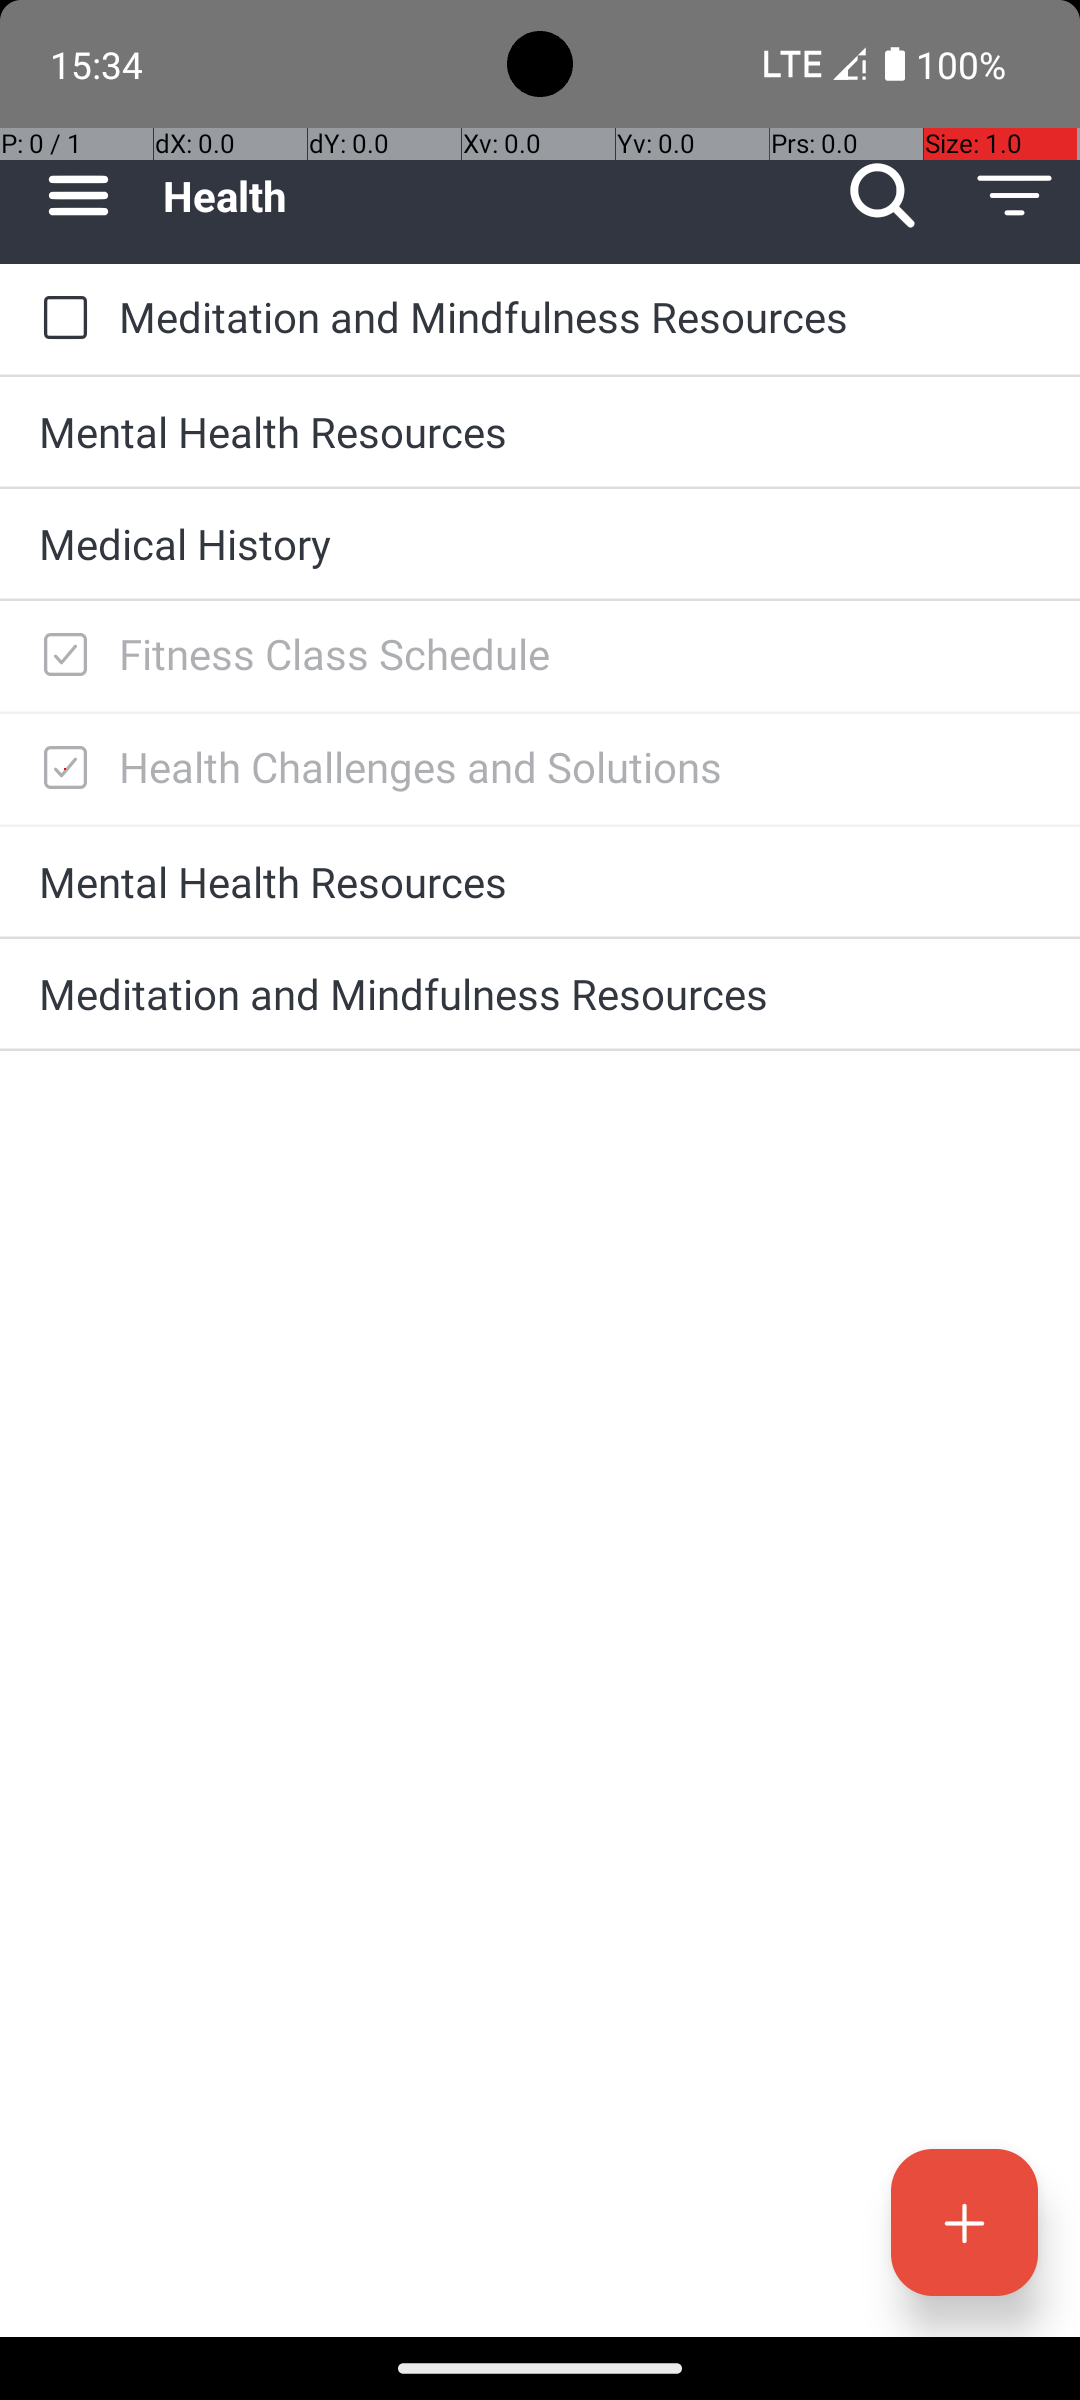 Image resolution: width=1080 pixels, height=2400 pixels. I want to click on to-do: Fitness Class Schedule, so click(60, 656).